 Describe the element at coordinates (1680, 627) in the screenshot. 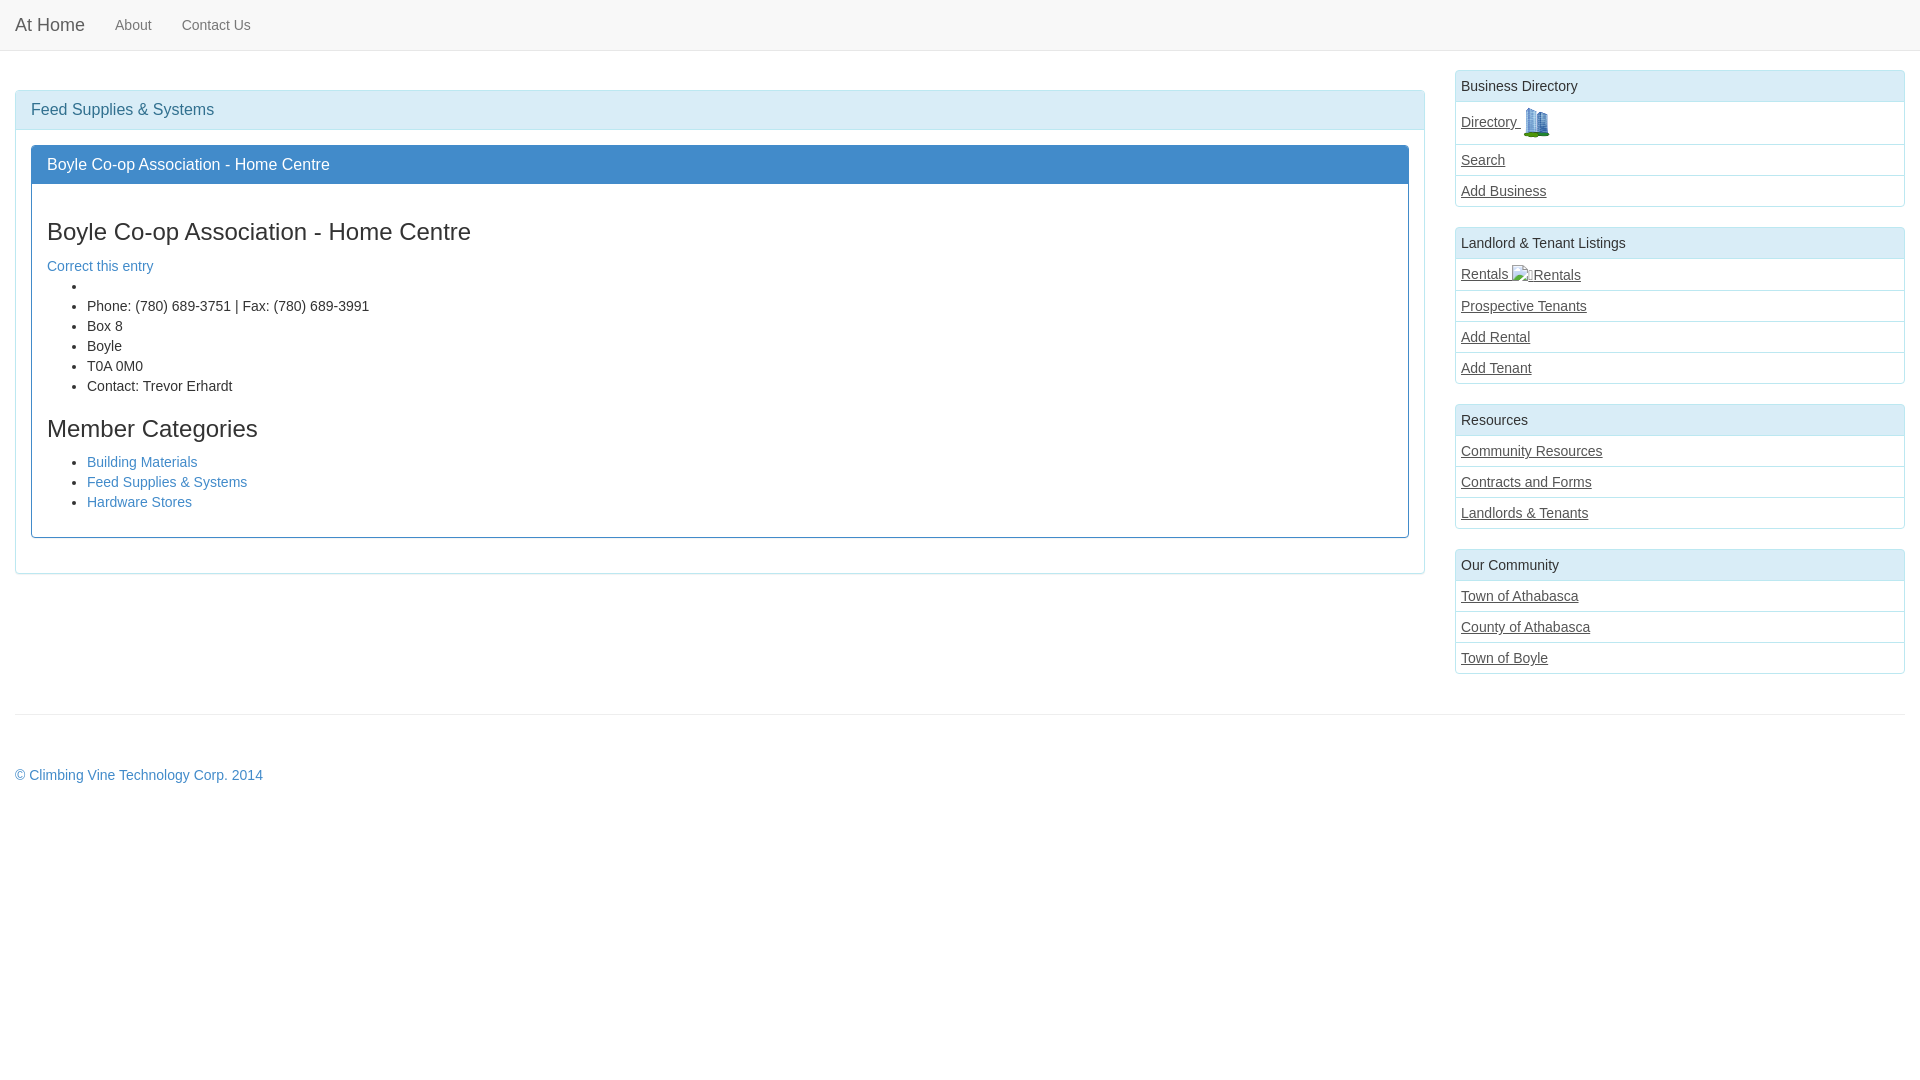

I see `County of Athabasca` at that location.